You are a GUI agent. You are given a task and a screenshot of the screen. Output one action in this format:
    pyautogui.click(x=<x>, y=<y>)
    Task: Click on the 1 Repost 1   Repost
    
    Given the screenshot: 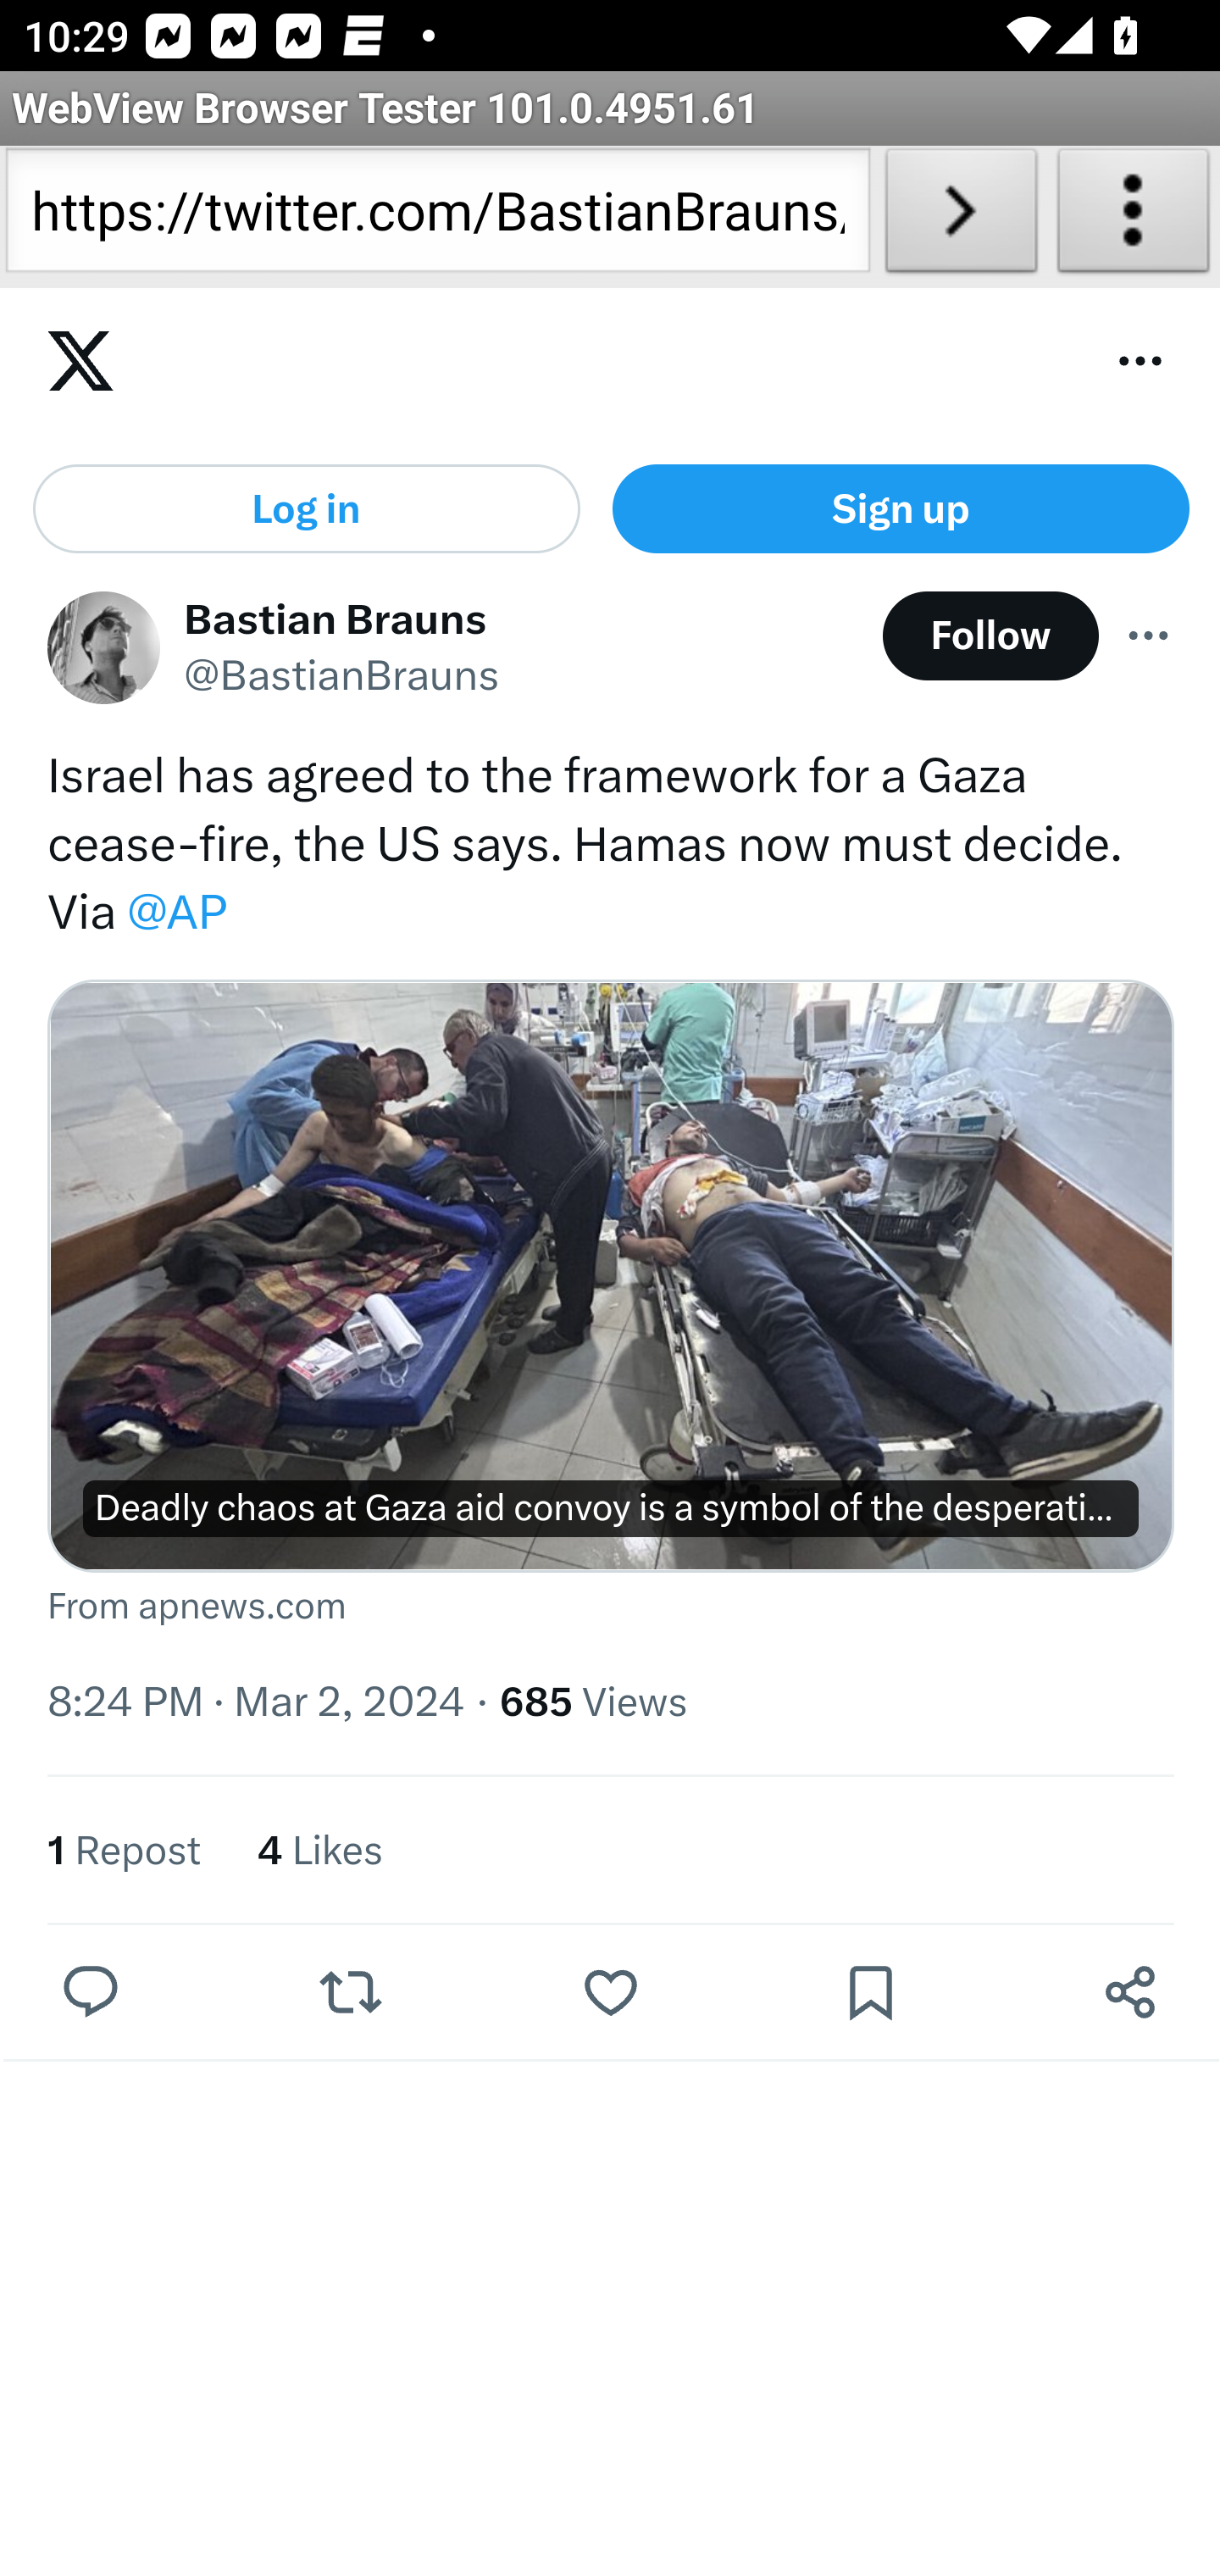 What is the action you would take?
    pyautogui.click(x=124, y=1852)
    